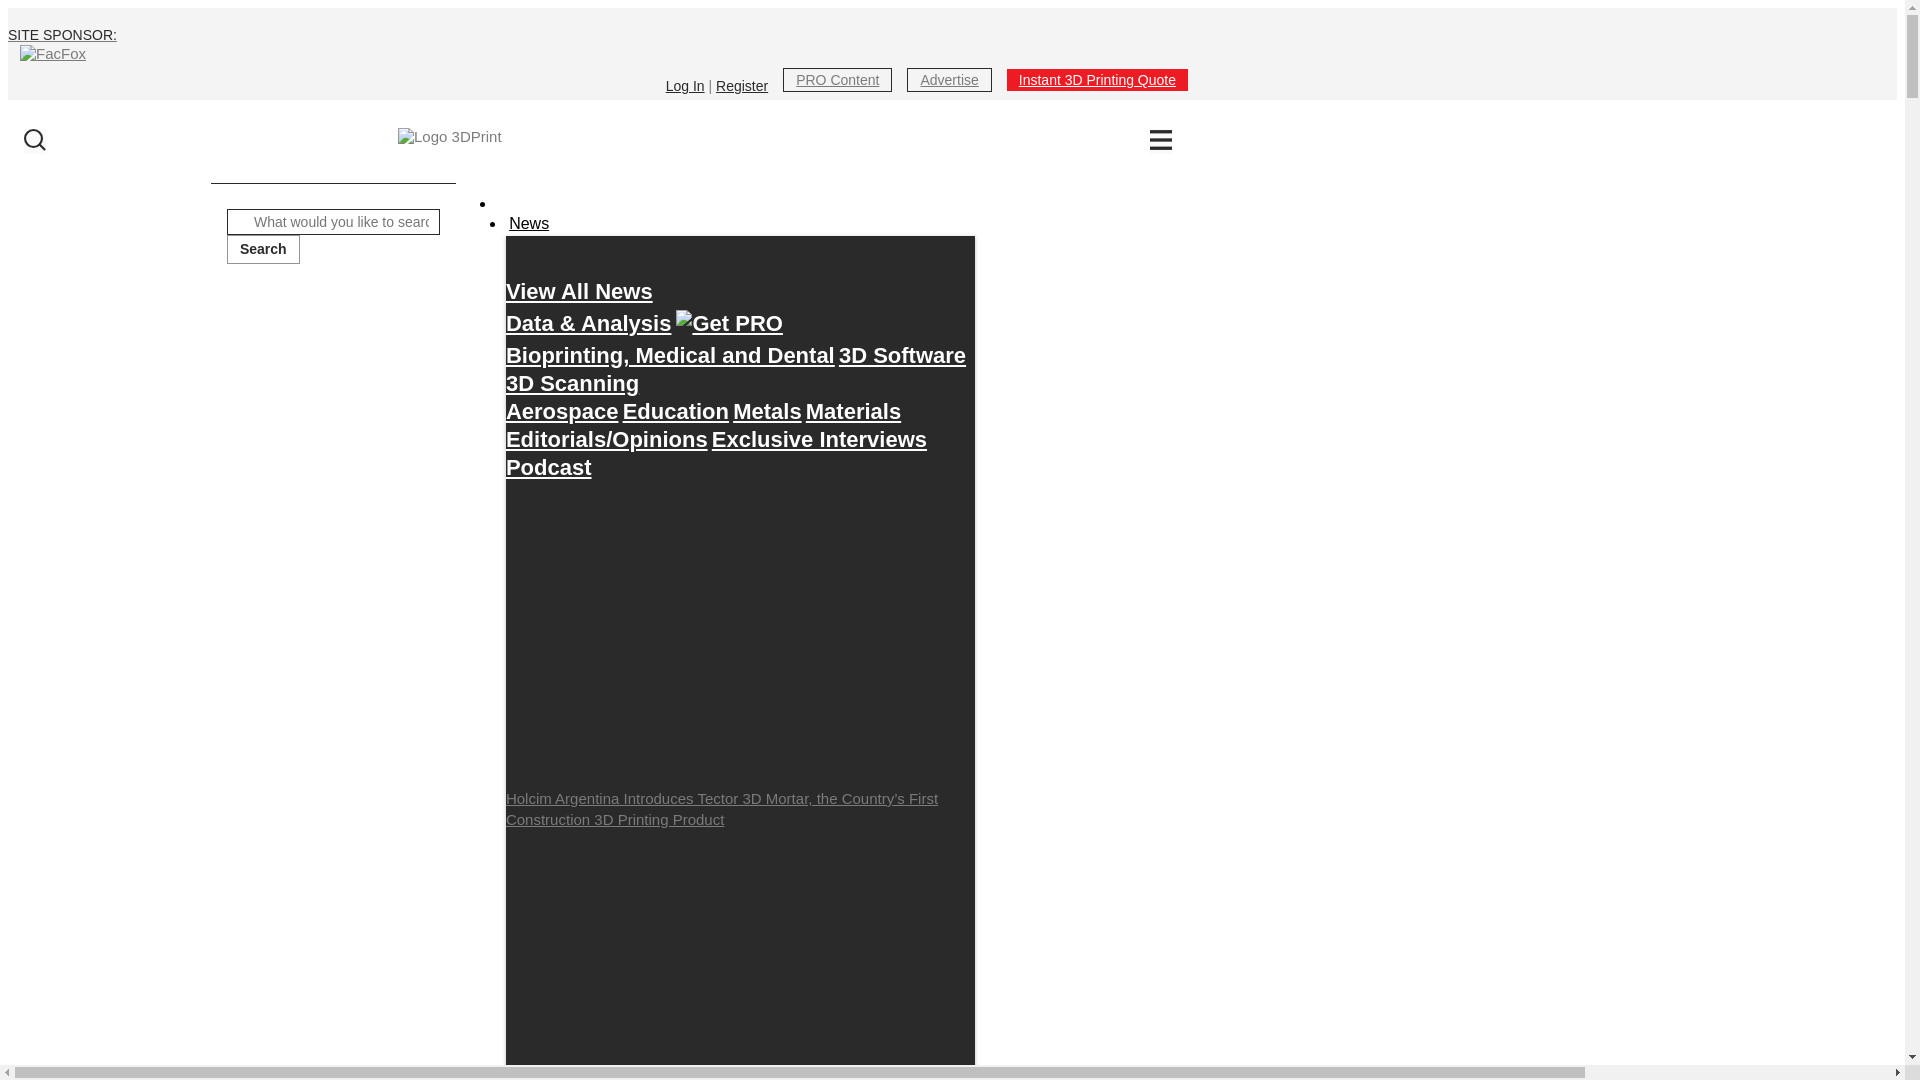 The width and height of the screenshot is (1920, 1080). What do you see at coordinates (948, 79) in the screenshot?
I see `Advertise` at bounding box center [948, 79].